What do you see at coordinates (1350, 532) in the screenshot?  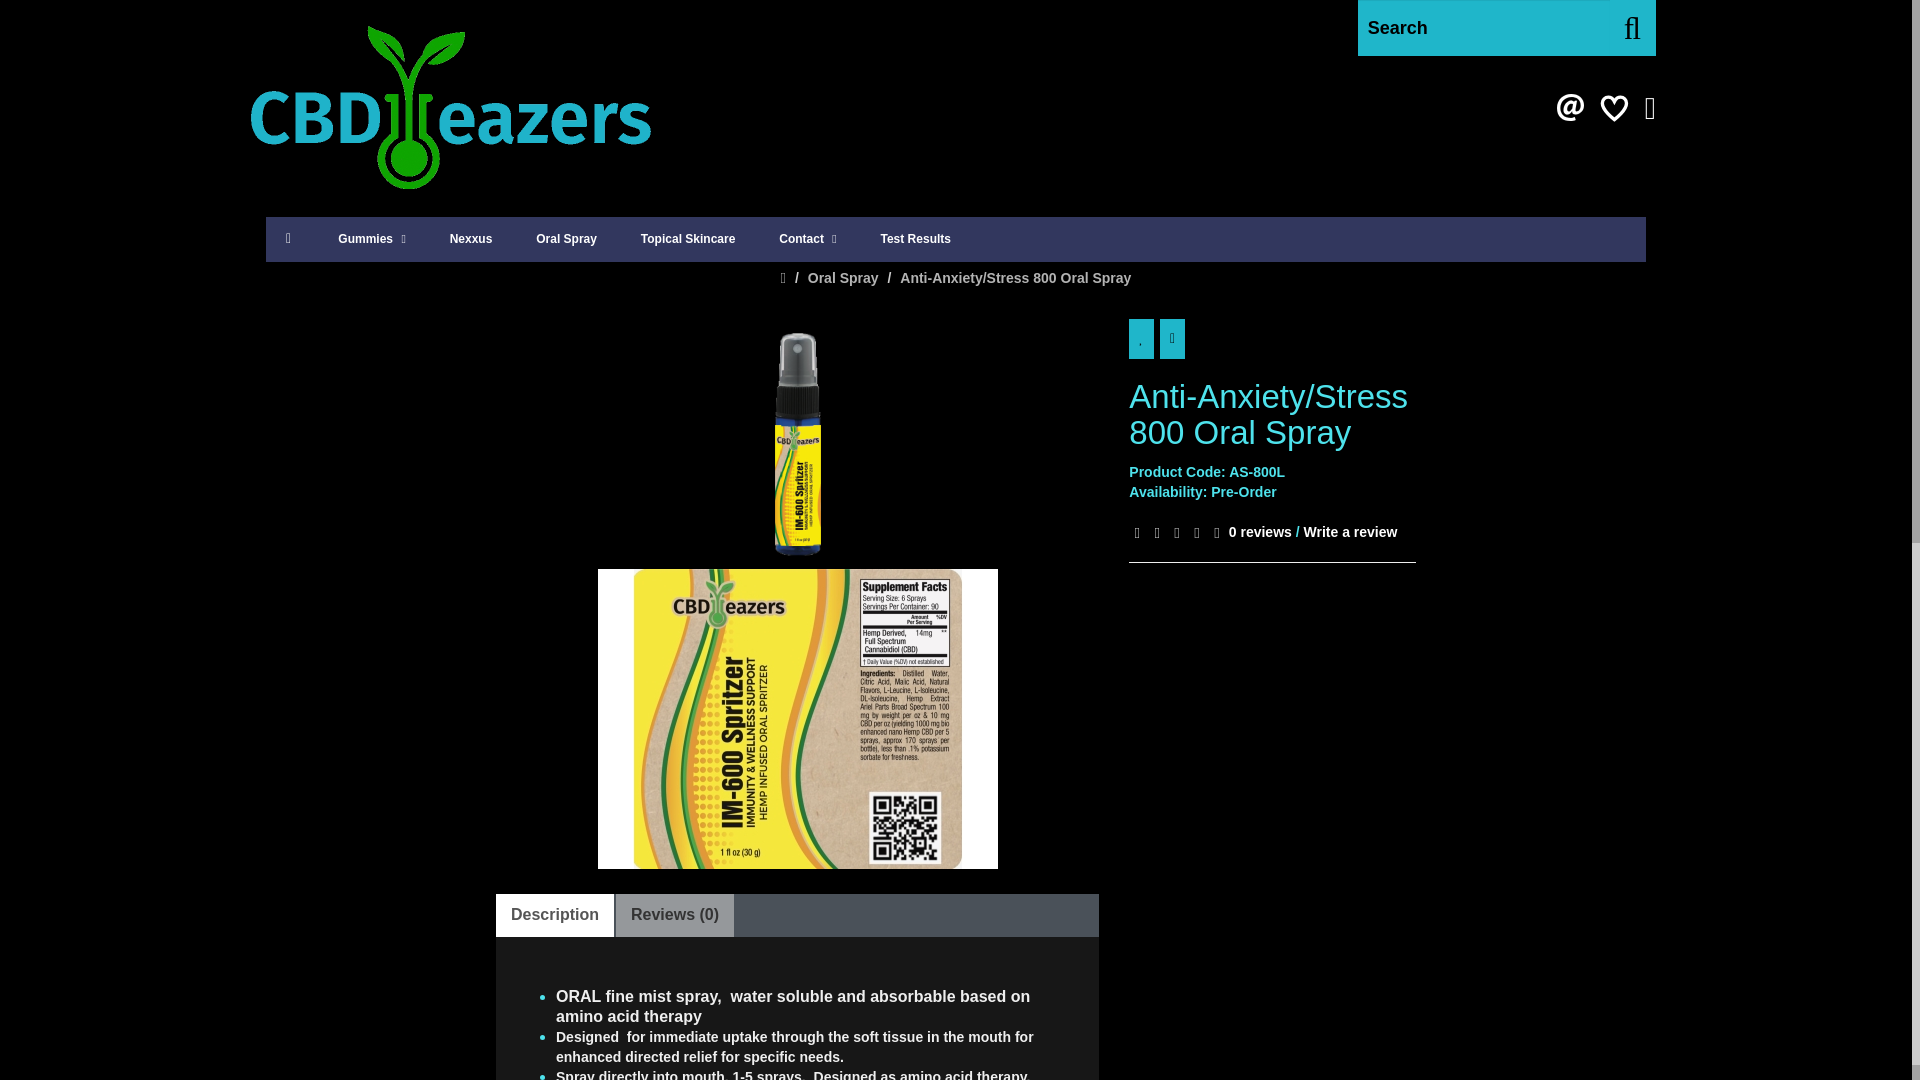 I see `Write a review` at bounding box center [1350, 532].